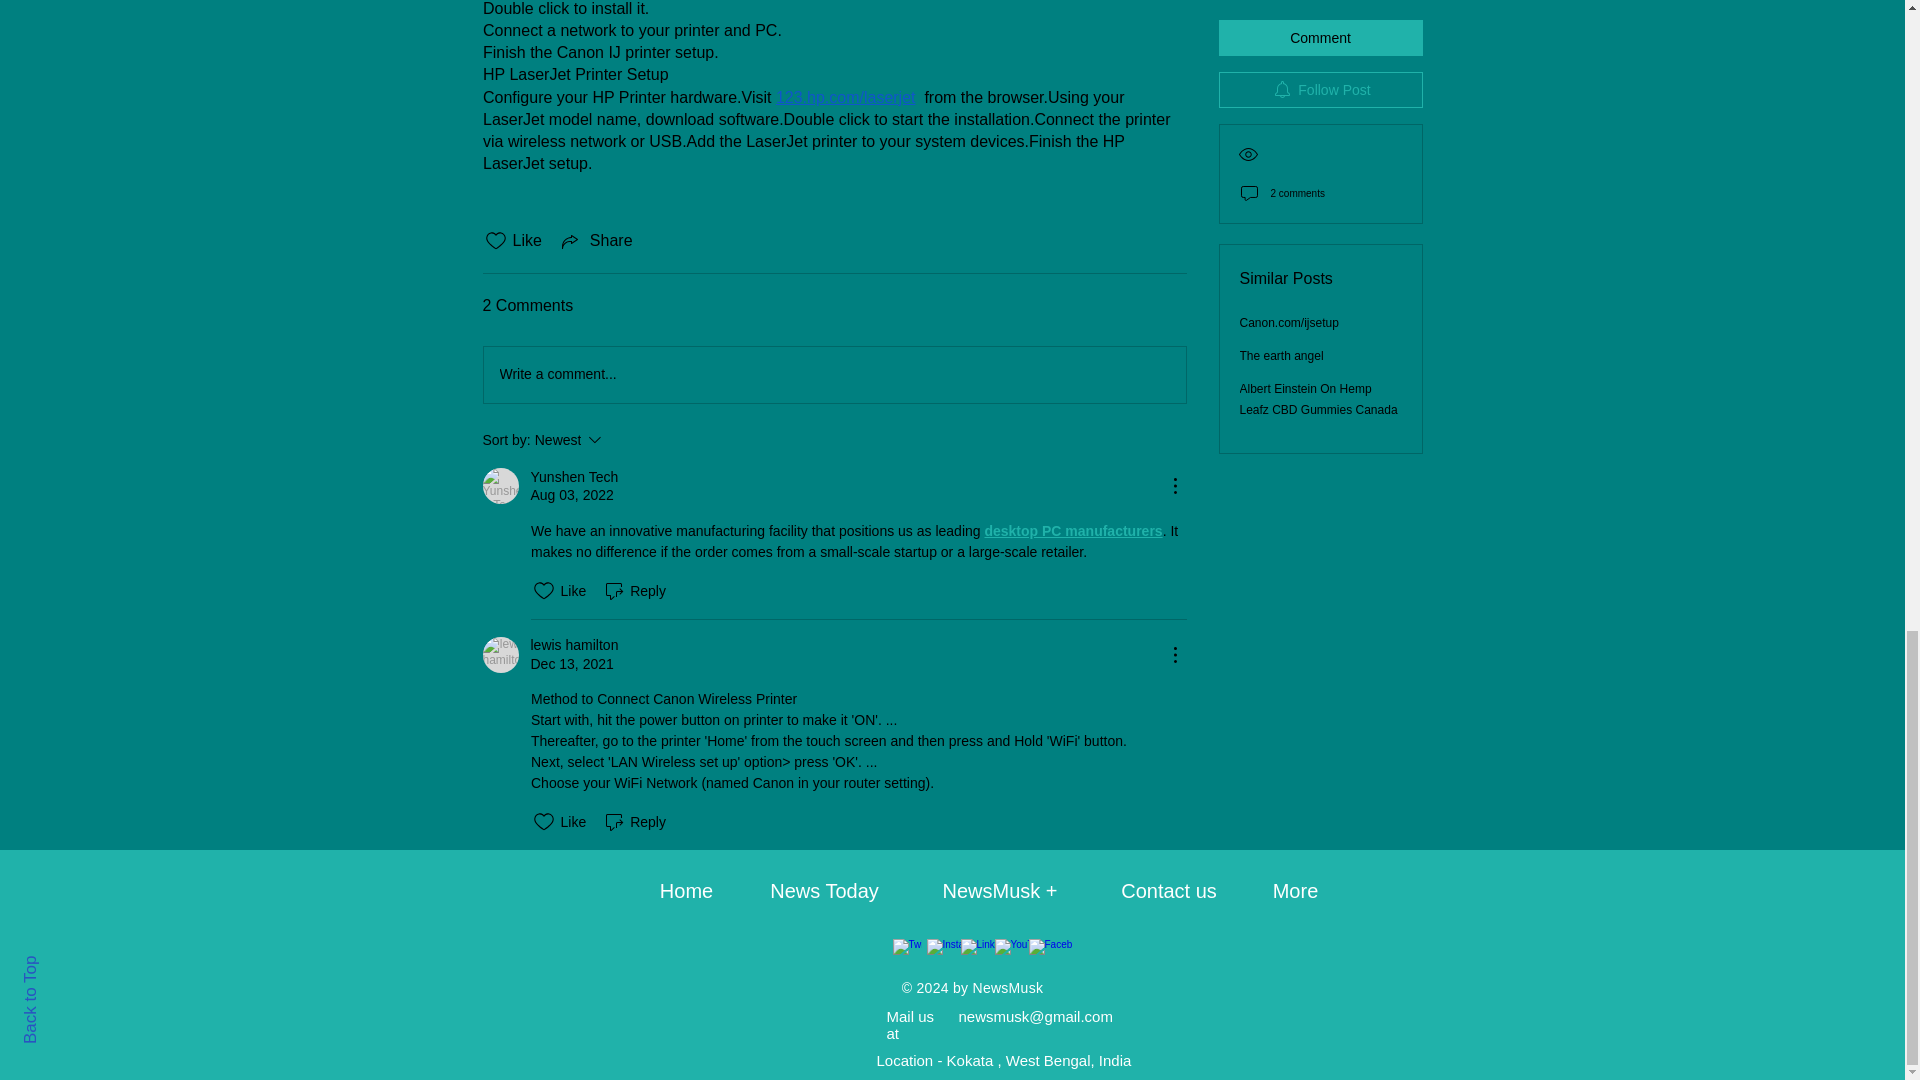  Describe the element at coordinates (834, 374) in the screenshot. I see `Write a comment...` at that location.